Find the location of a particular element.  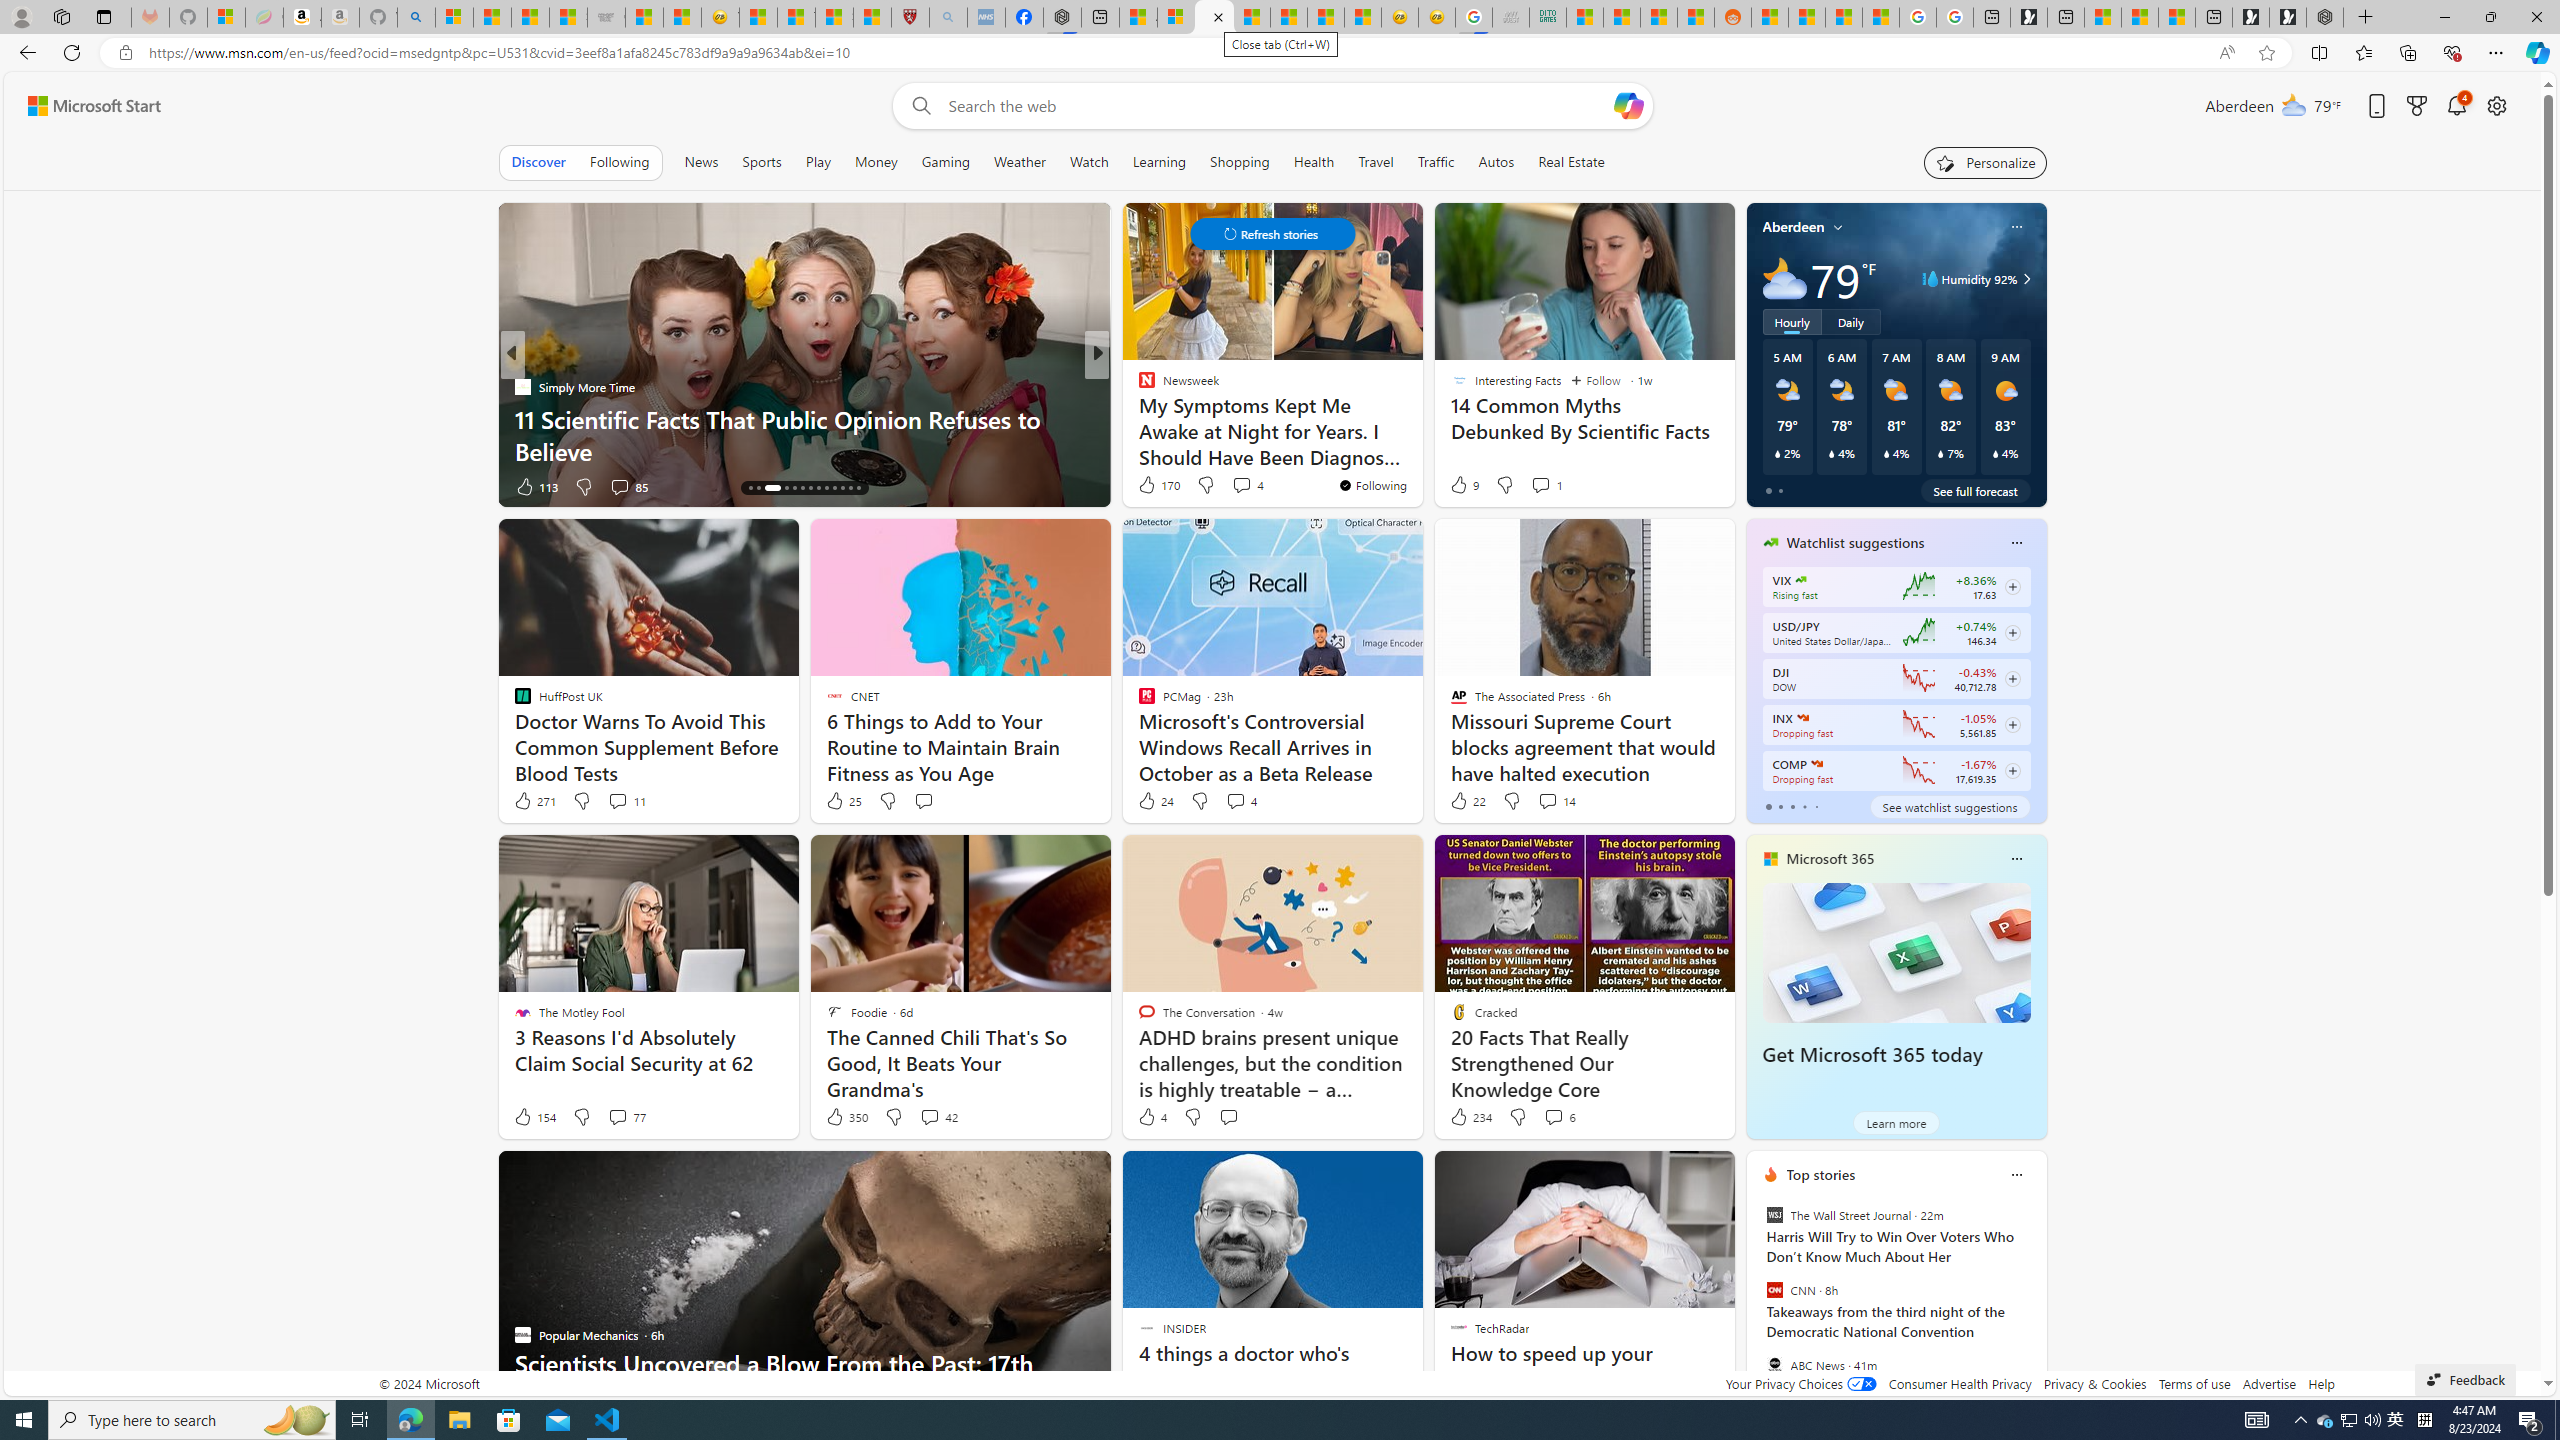

AutomationID: tab-24 is located at coordinates (842, 488).